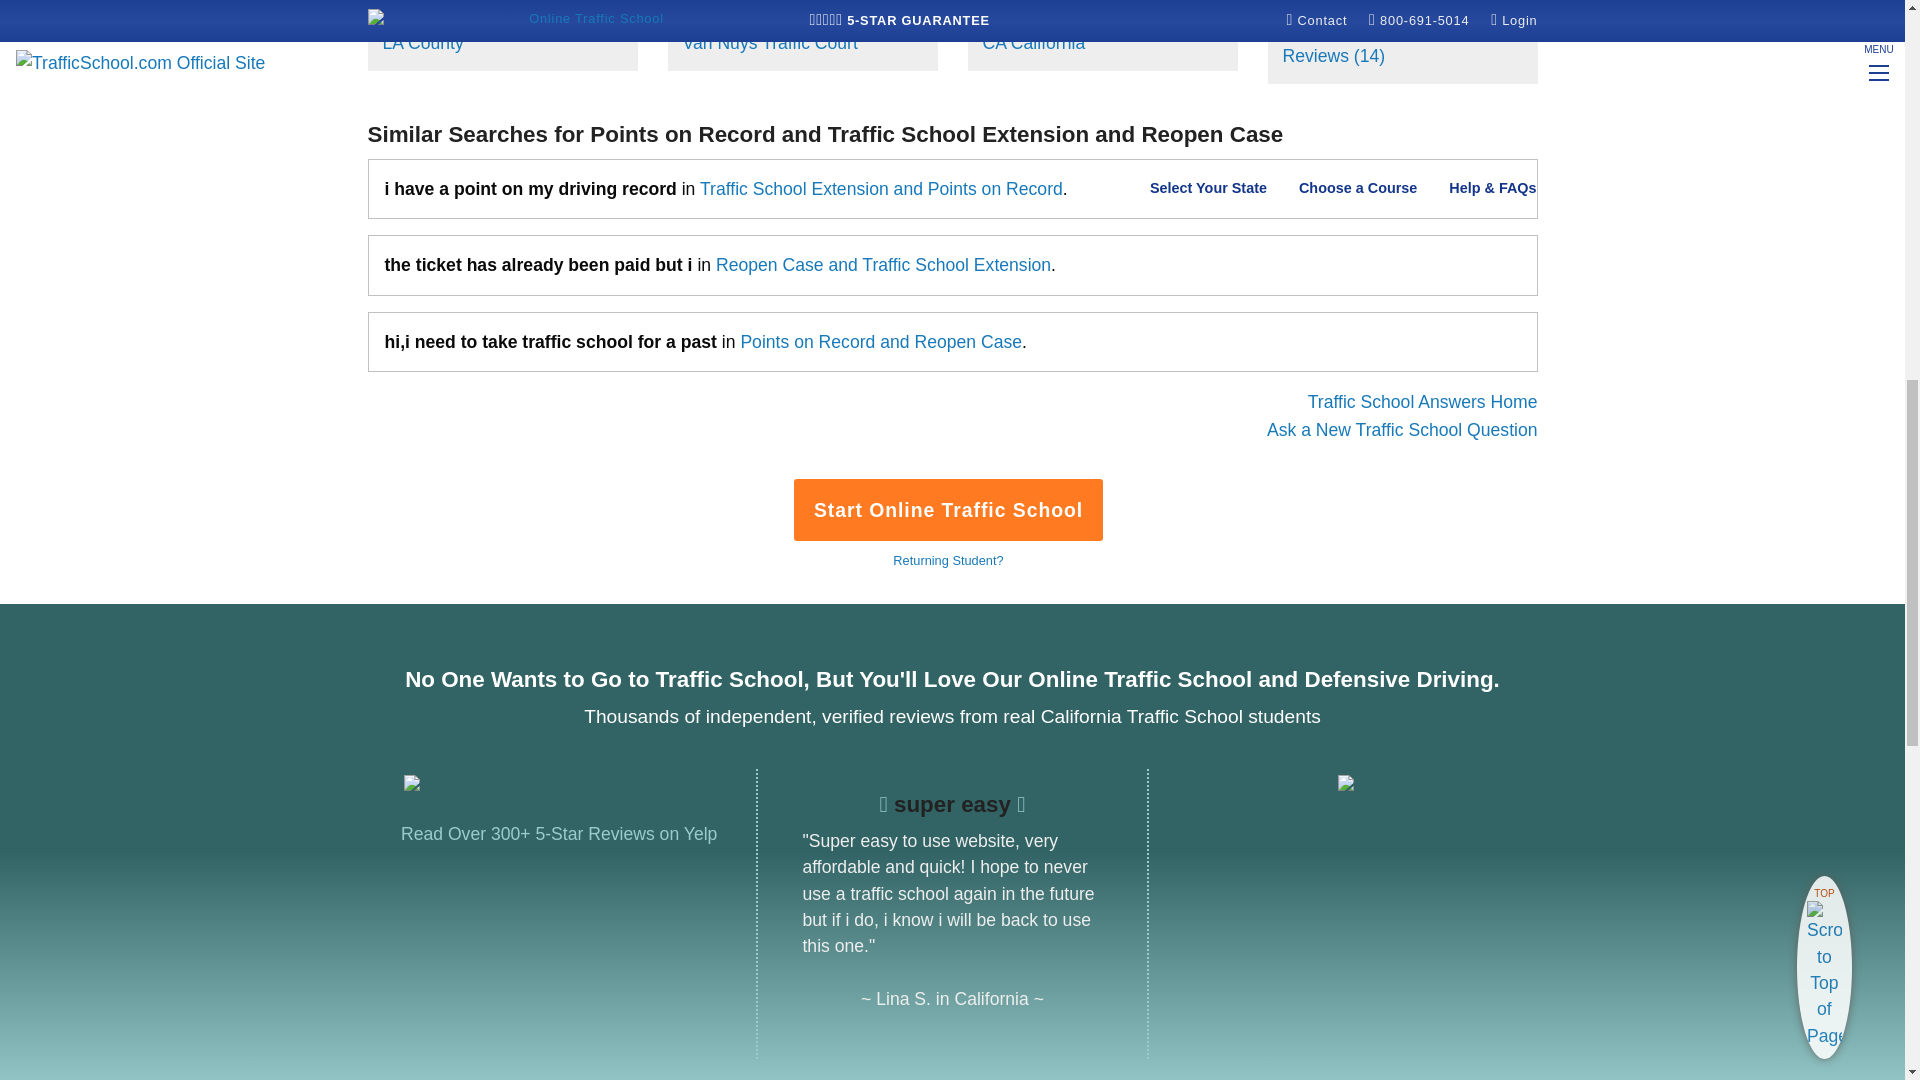 Image resolution: width=1920 pixels, height=1080 pixels. Describe the element at coordinates (1032, 42) in the screenshot. I see `CA California` at that location.